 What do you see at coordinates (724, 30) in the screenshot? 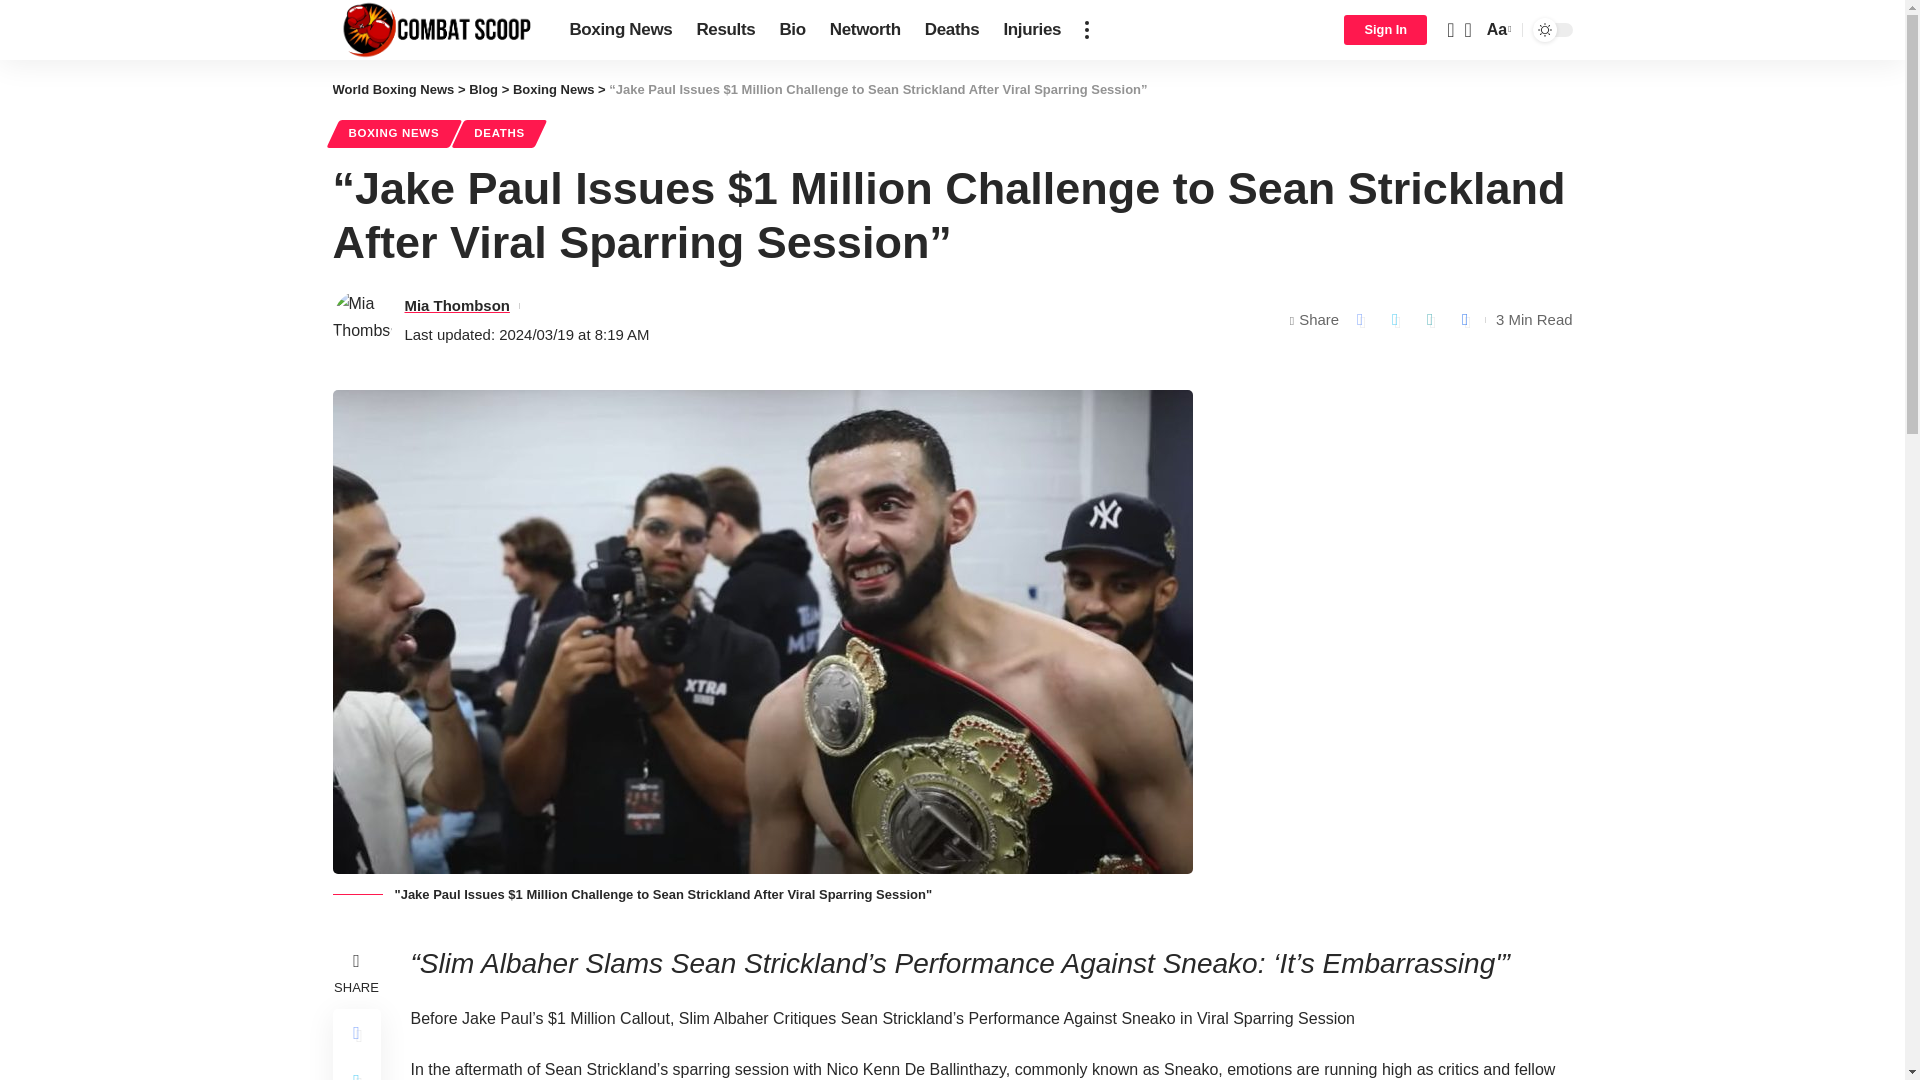
I see `Results` at bounding box center [724, 30].